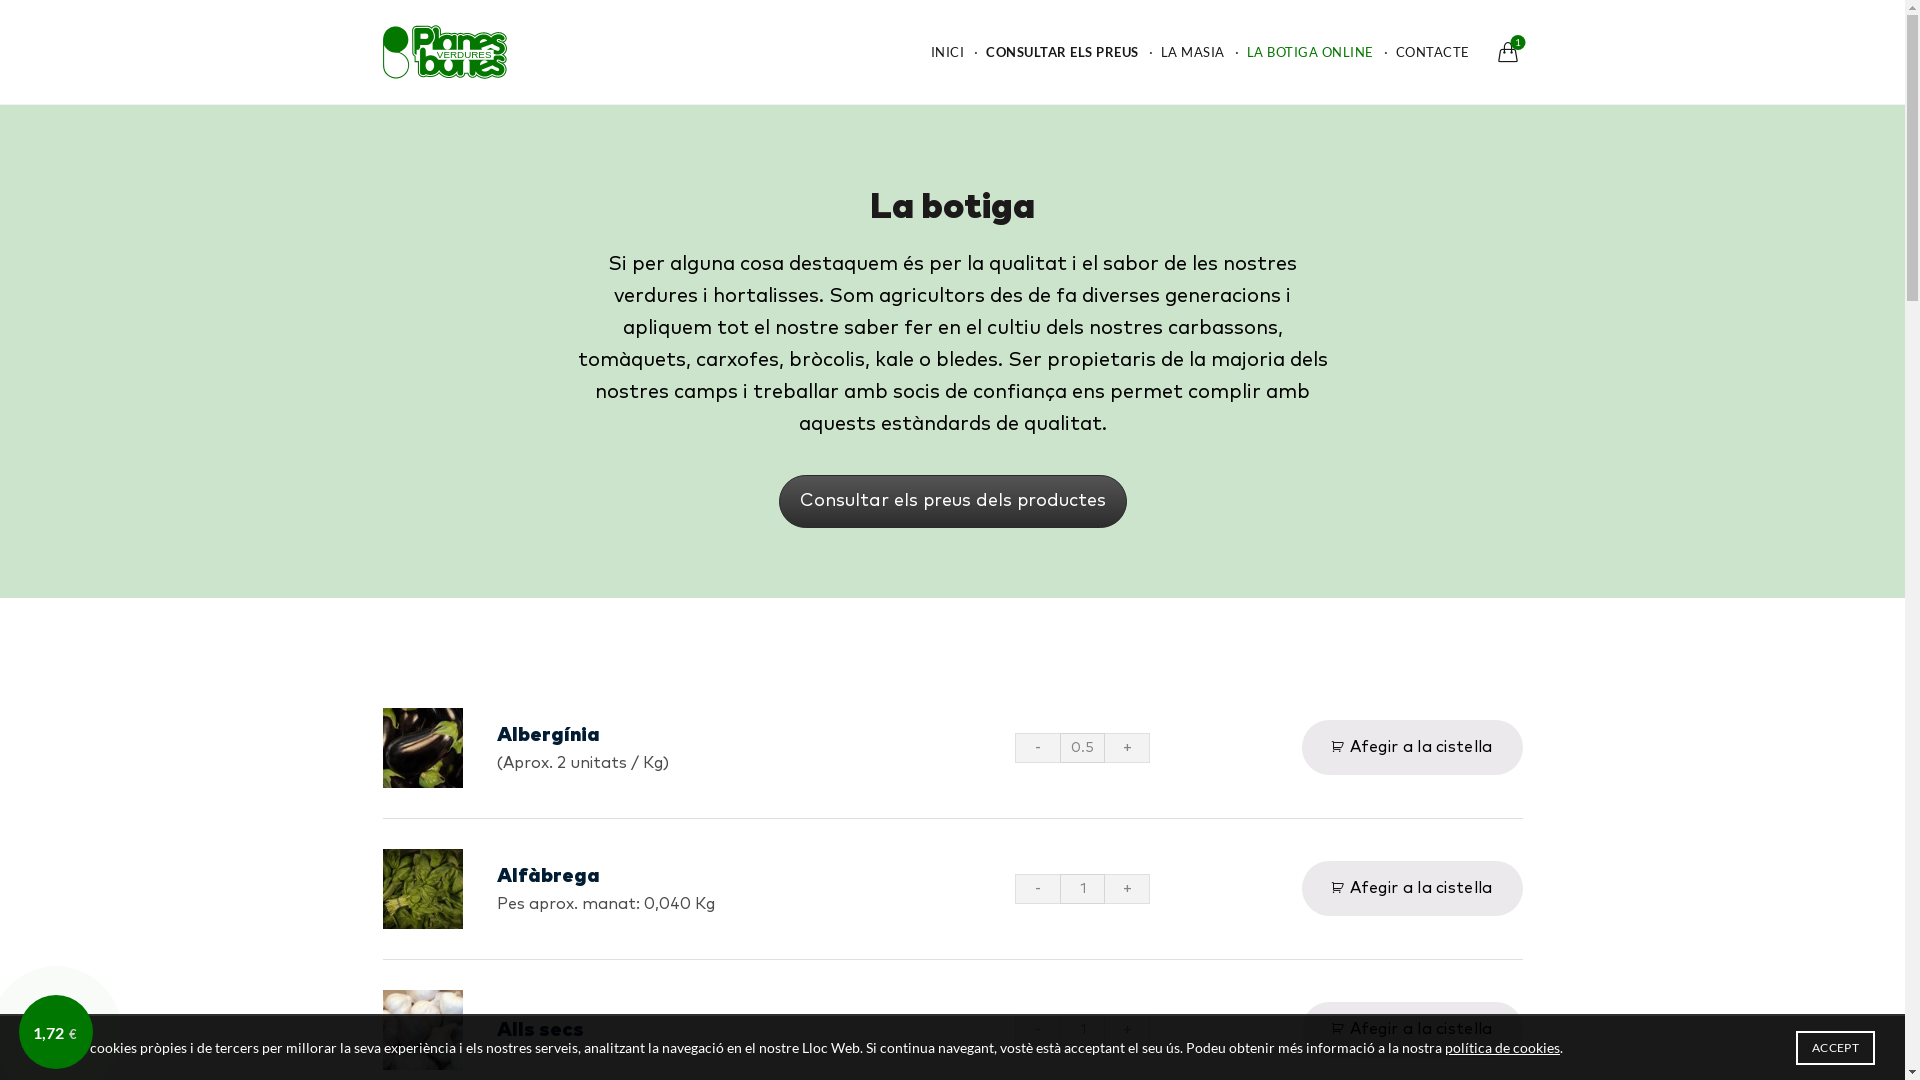  I want to click on 1, so click(1507, 59).